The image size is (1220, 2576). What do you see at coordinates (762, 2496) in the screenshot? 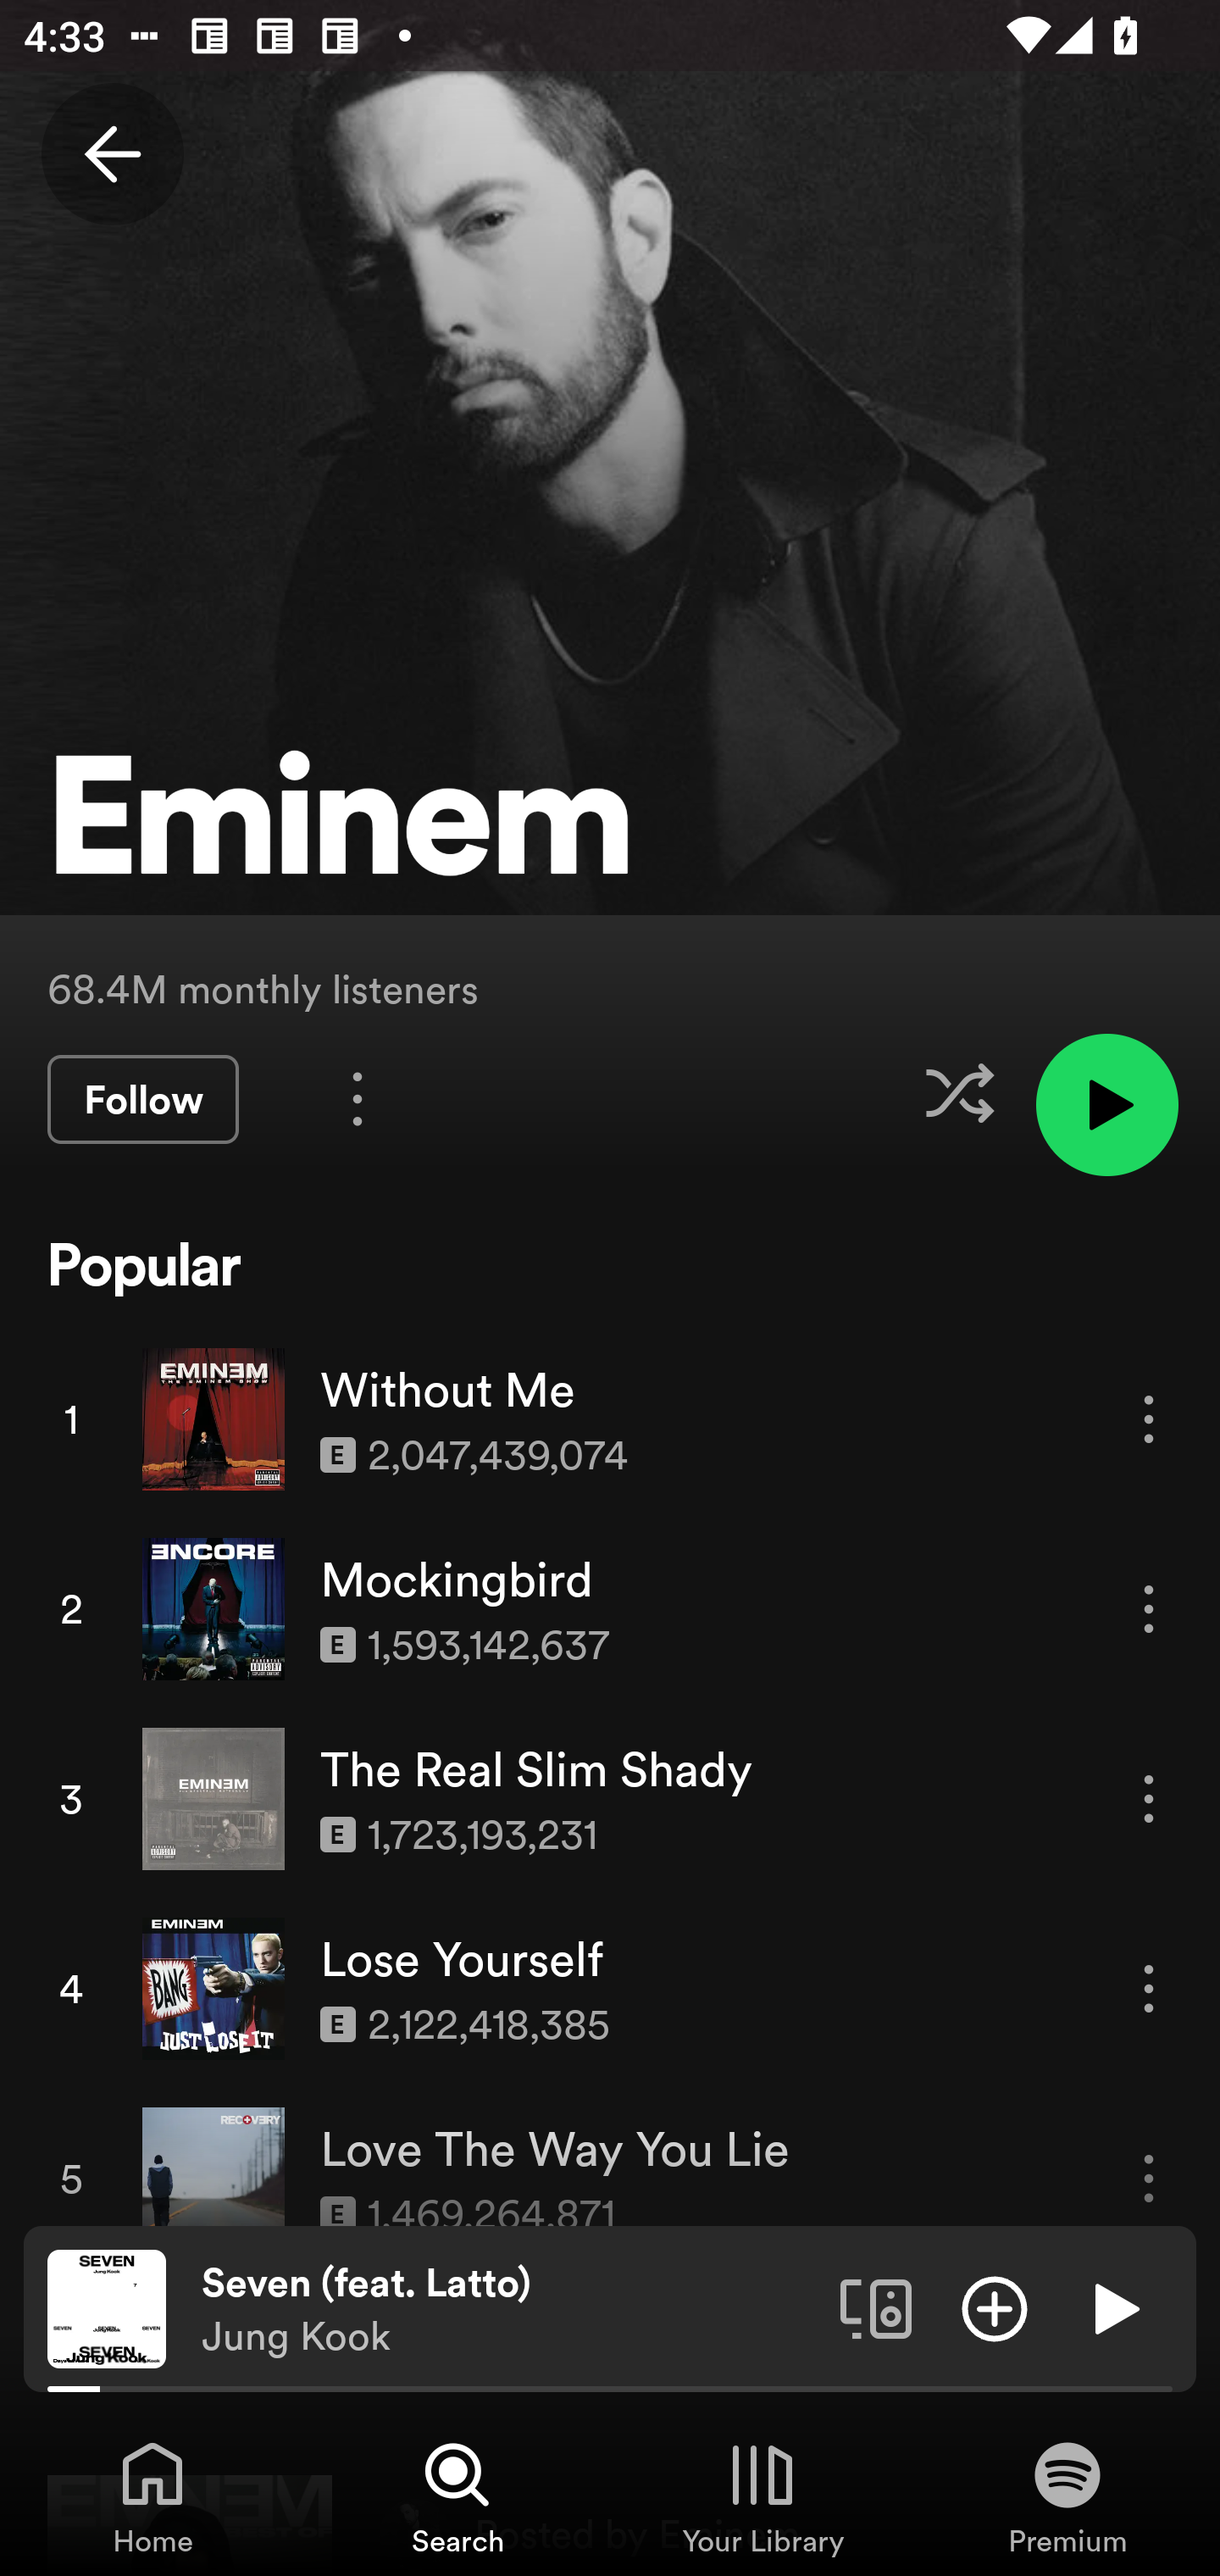
I see `Your Library, Tab 3 of 4 Your Library Your Library` at bounding box center [762, 2496].